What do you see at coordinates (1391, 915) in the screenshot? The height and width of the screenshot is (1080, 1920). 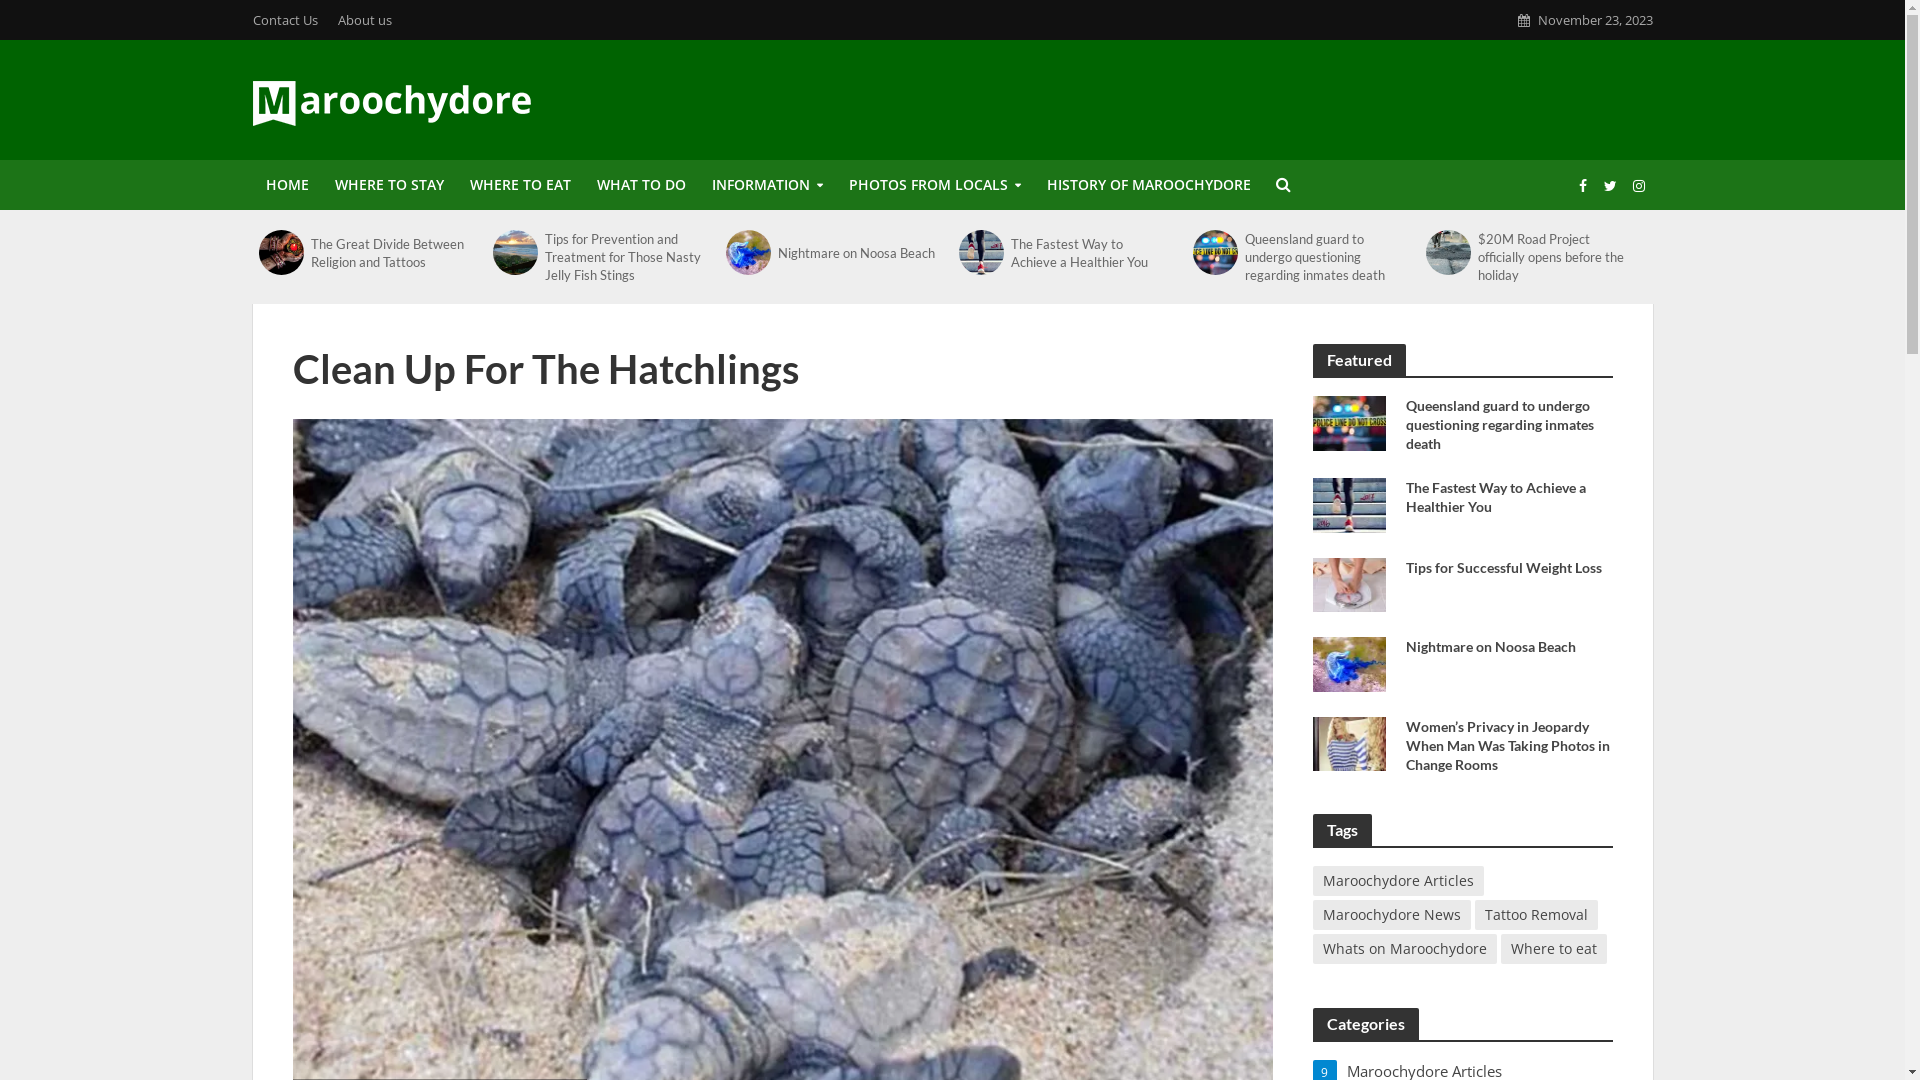 I see `Maroochydore News` at bounding box center [1391, 915].